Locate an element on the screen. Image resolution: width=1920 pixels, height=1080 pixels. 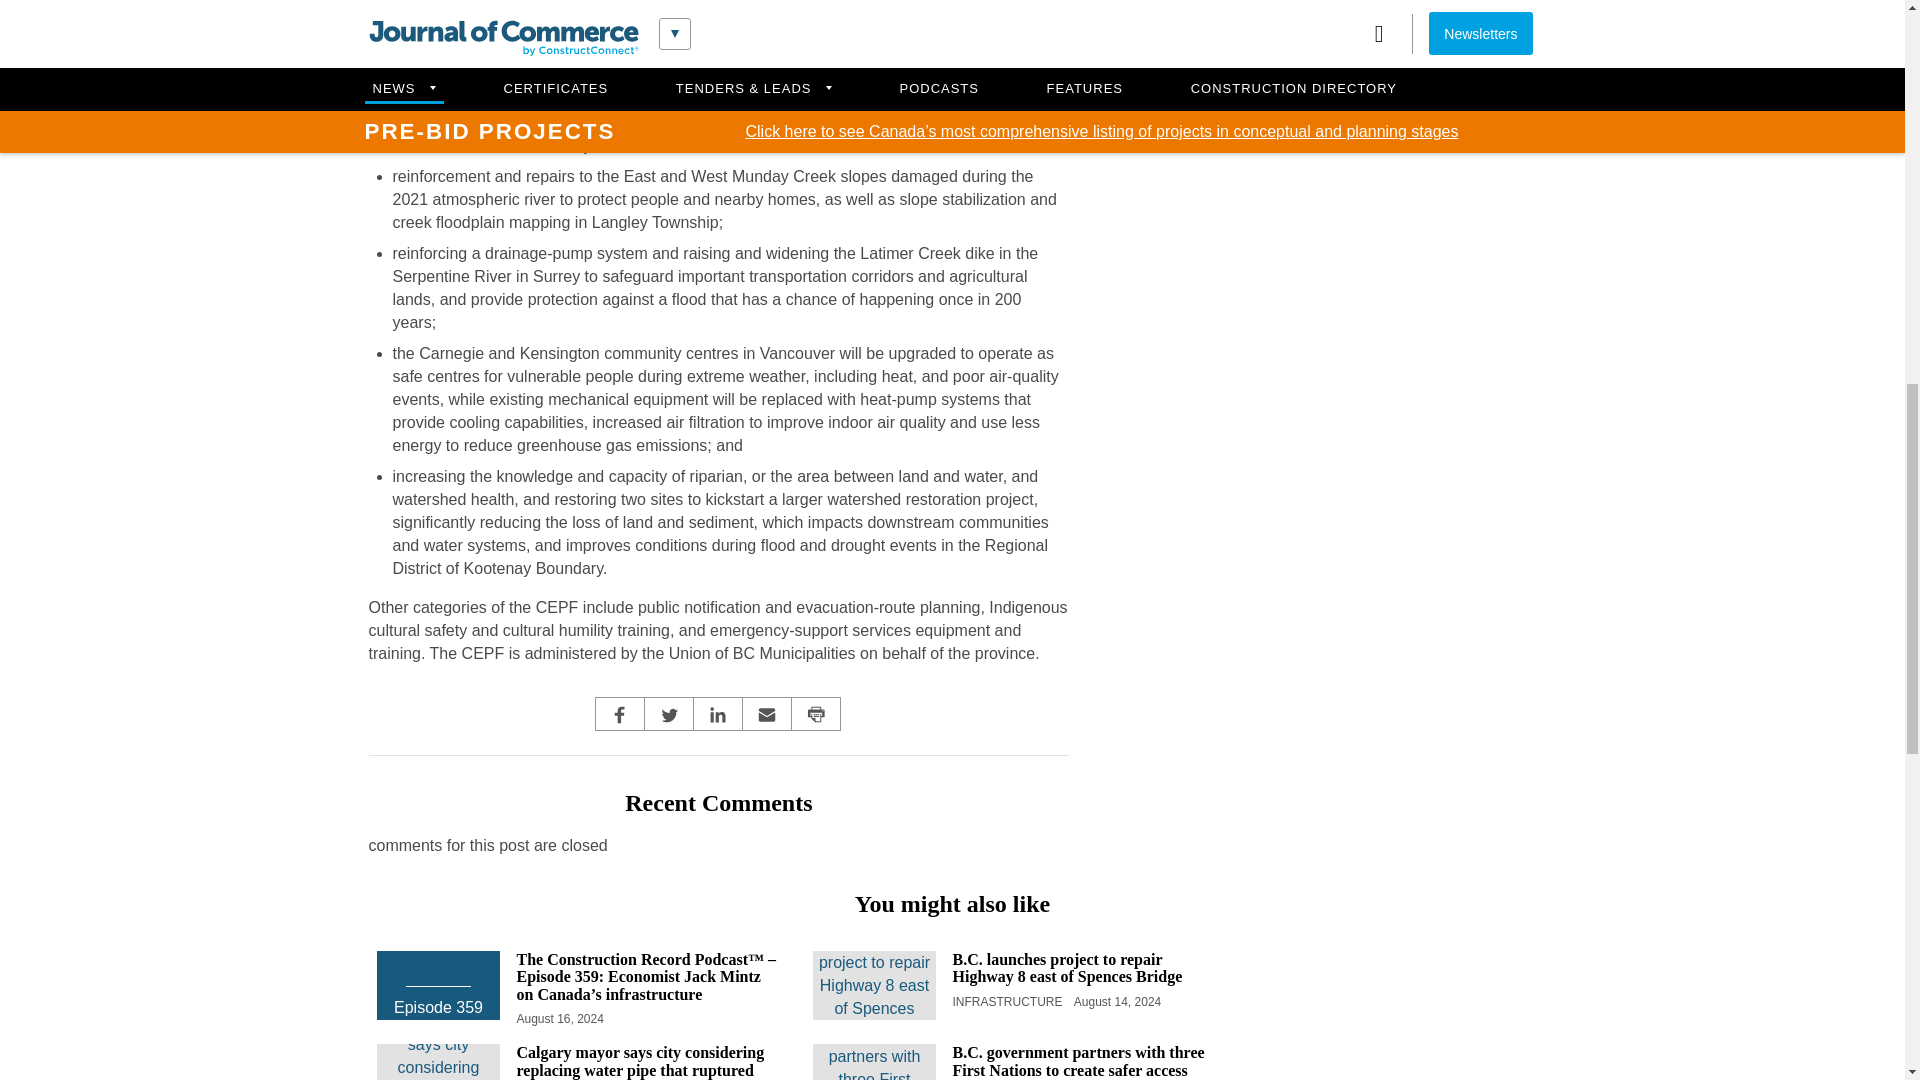
LinkedIn is located at coordinates (718, 714).